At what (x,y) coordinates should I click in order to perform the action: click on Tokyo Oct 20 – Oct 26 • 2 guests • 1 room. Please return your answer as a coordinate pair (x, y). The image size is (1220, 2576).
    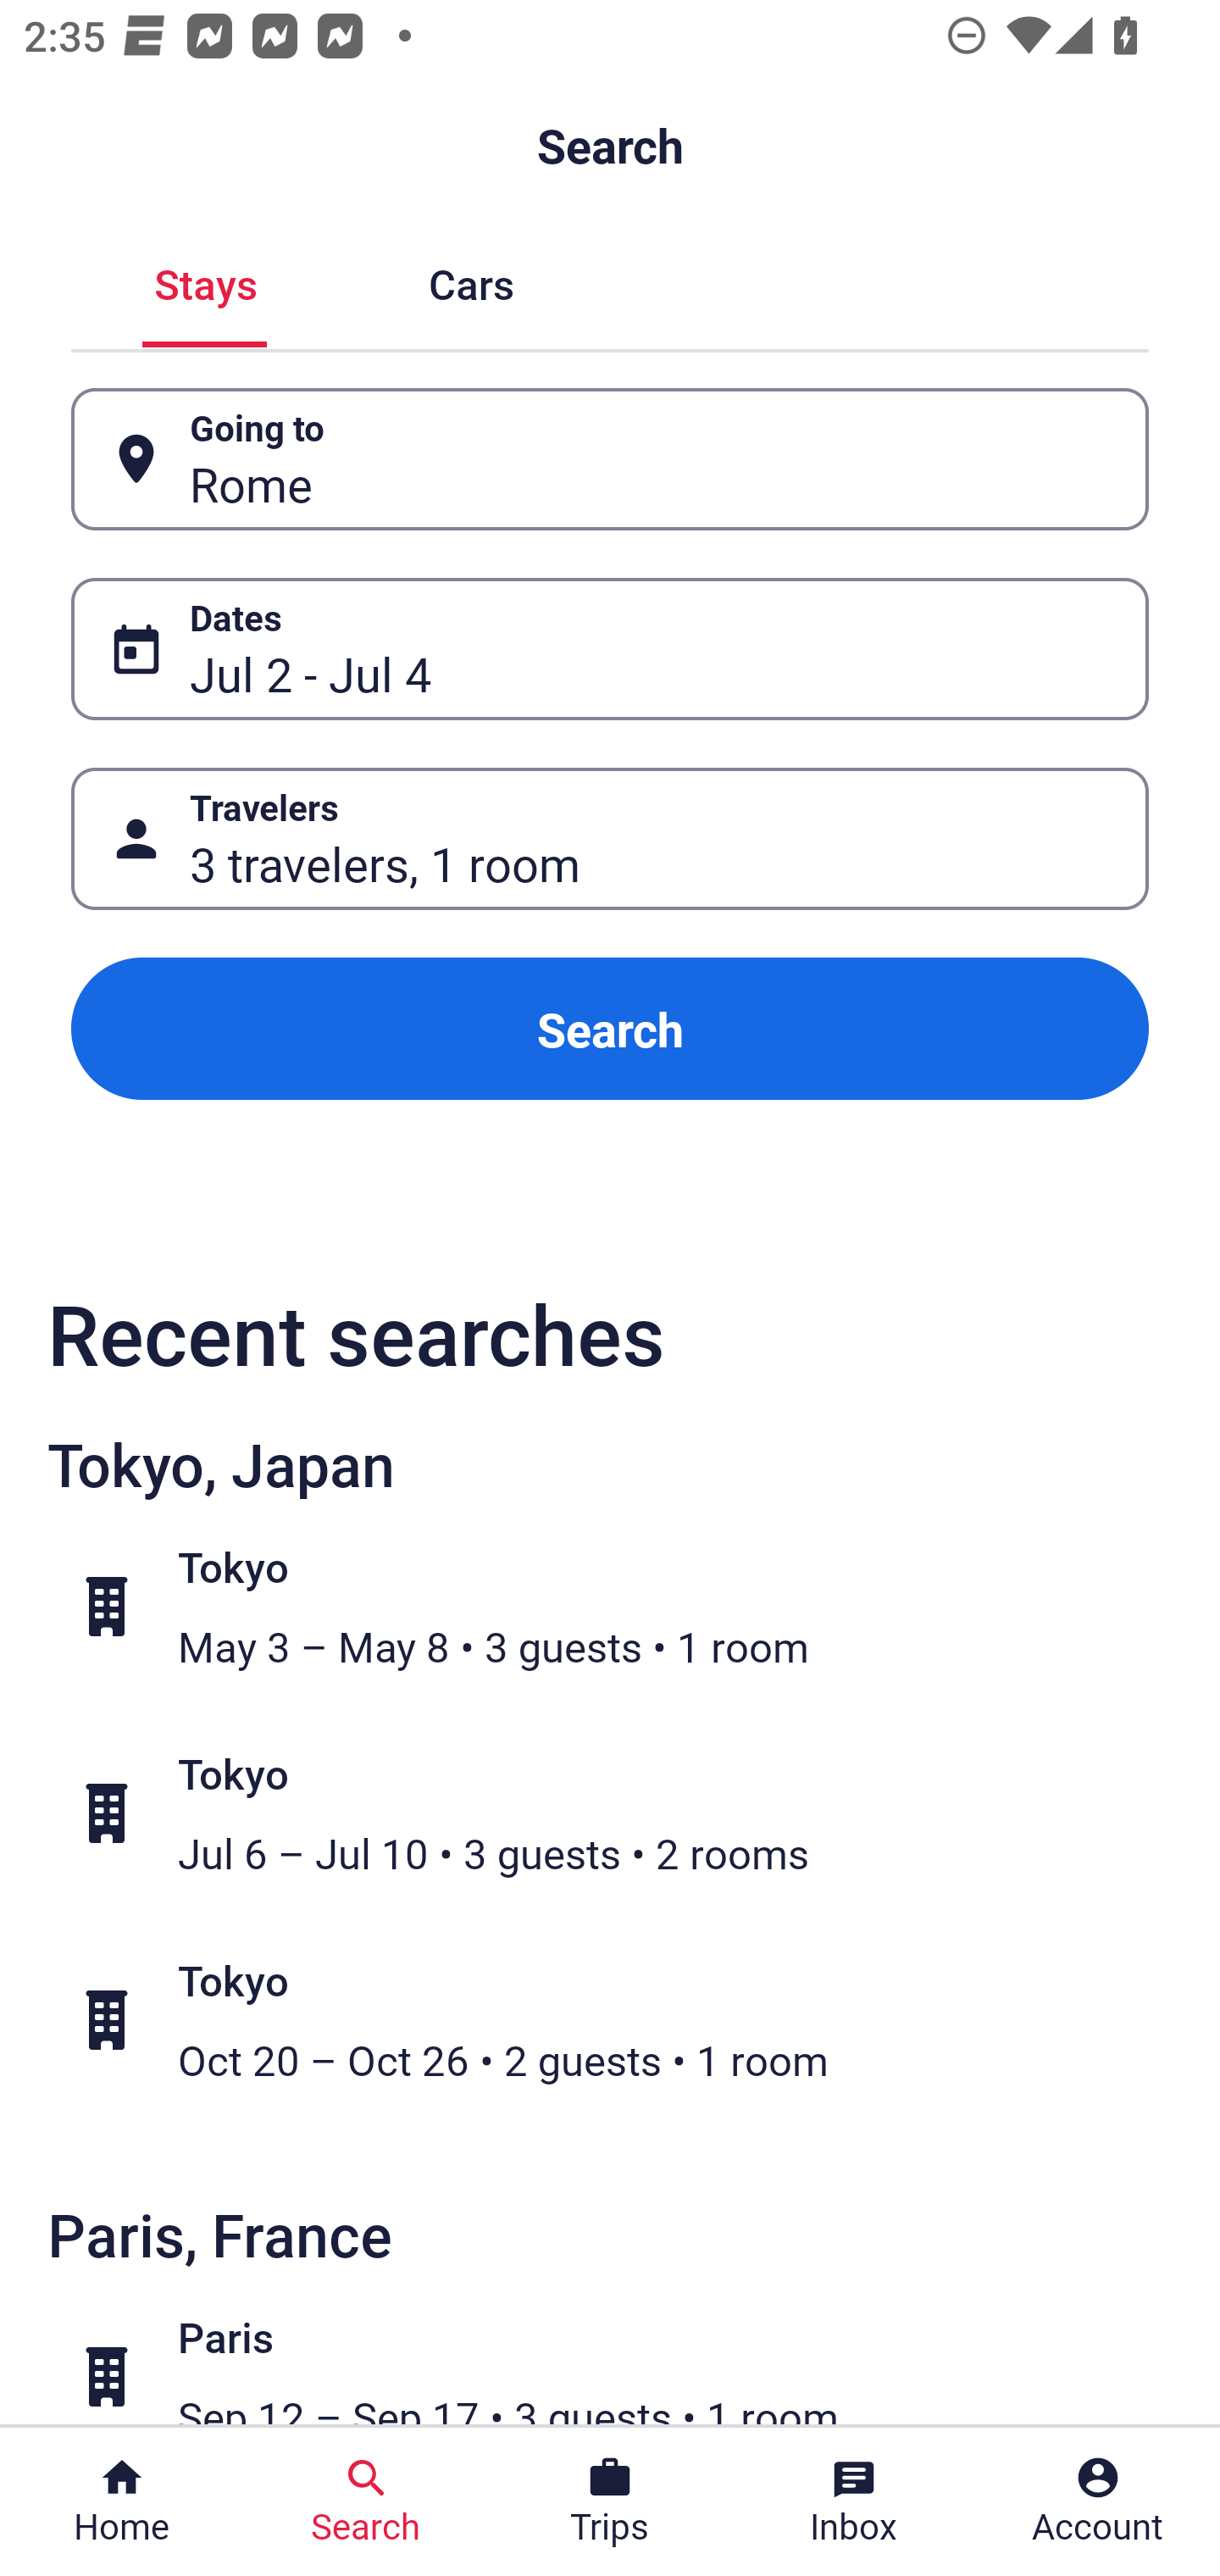
    Looking at the image, I should click on (627, 2018).